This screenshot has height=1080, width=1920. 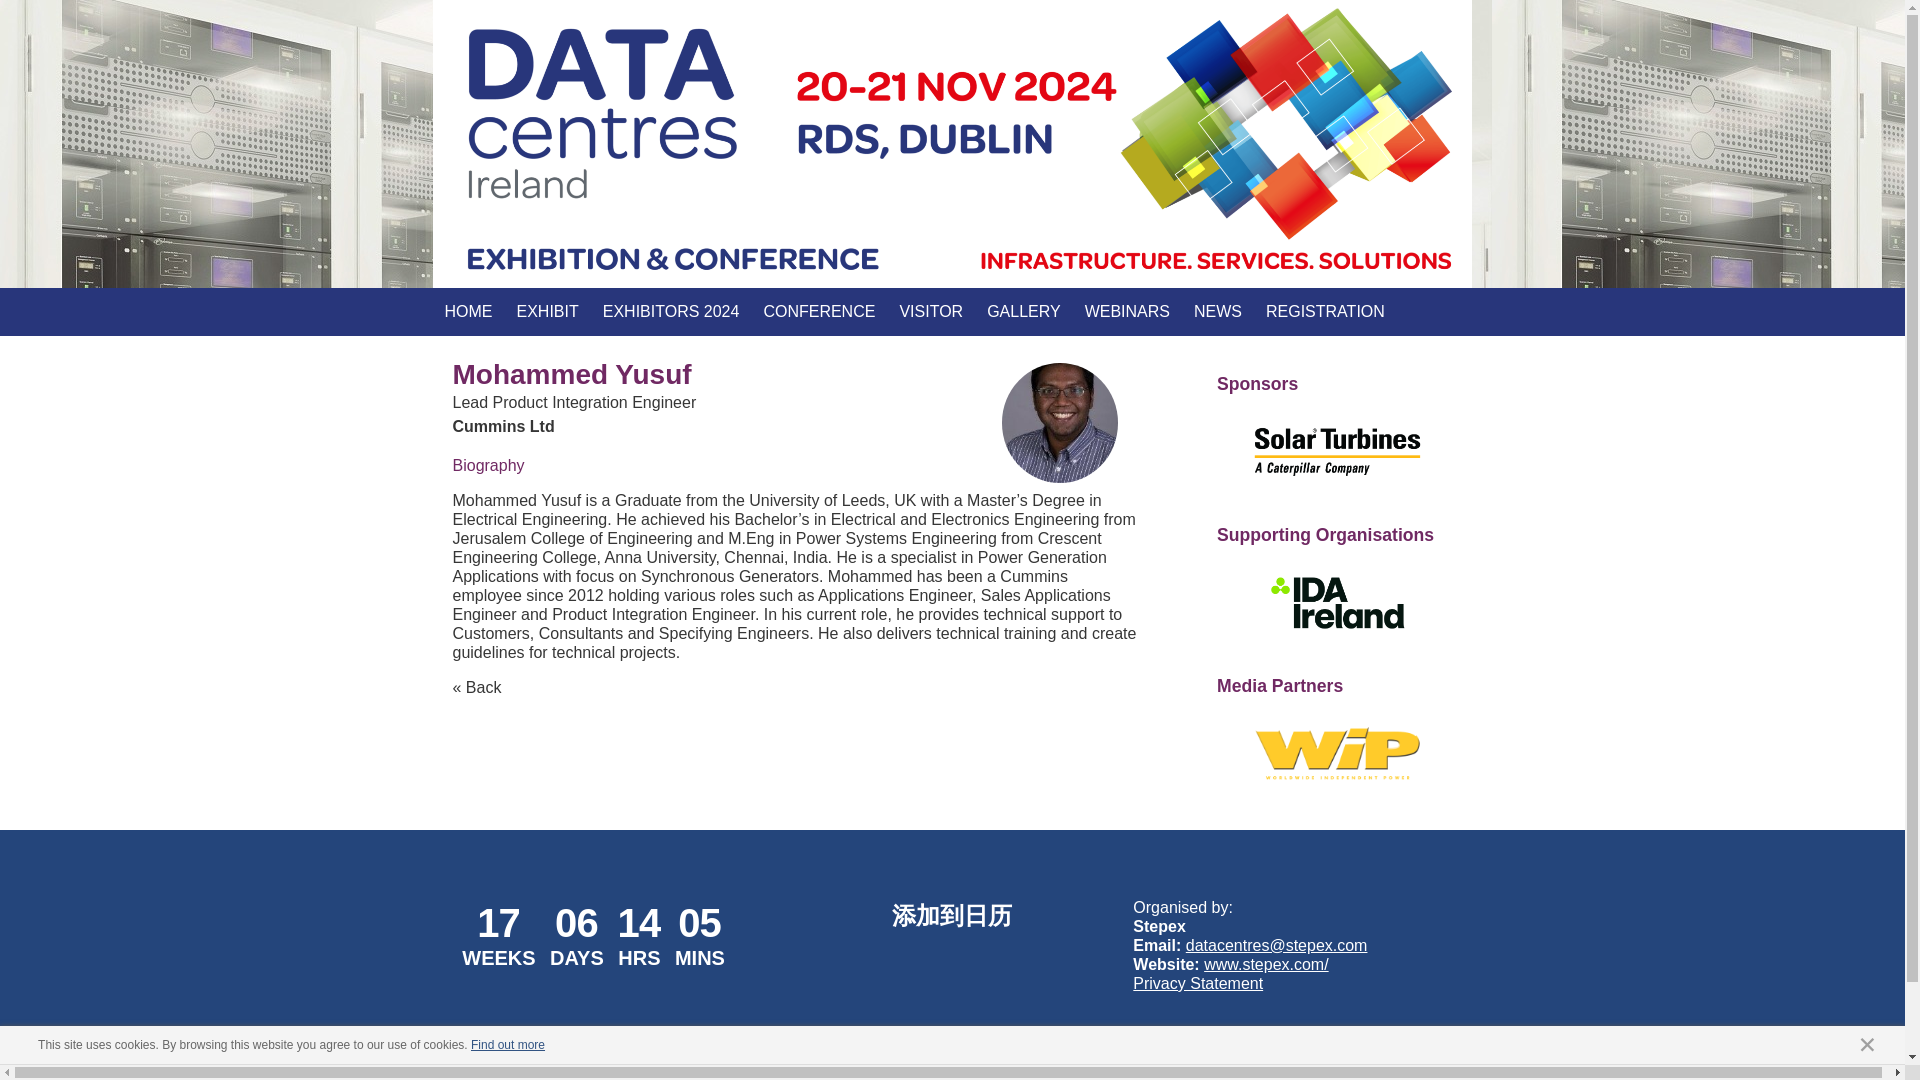 What do you see at coordinates (1128, 312) in the screenshot?
I see `WEBINARS` at bounding box center [1128, 312].